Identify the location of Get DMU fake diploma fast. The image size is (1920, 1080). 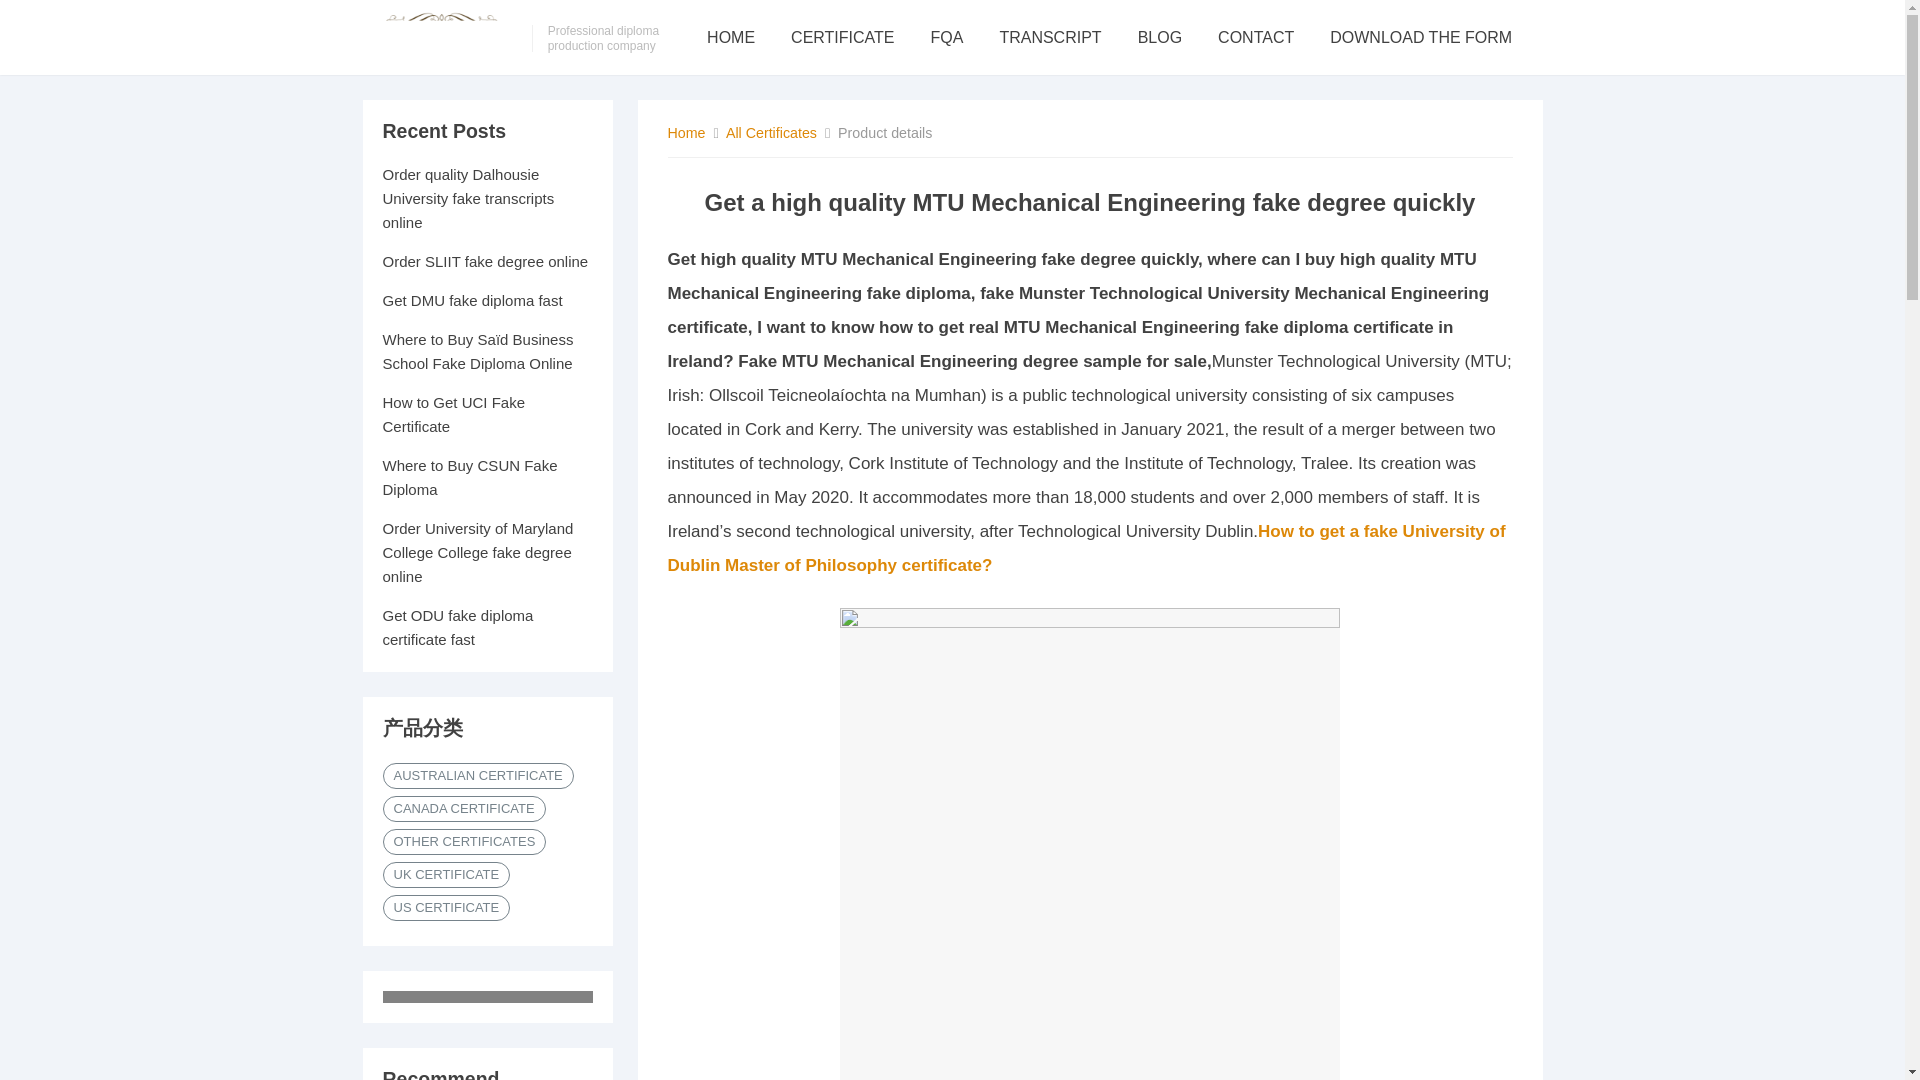
(472, 300).